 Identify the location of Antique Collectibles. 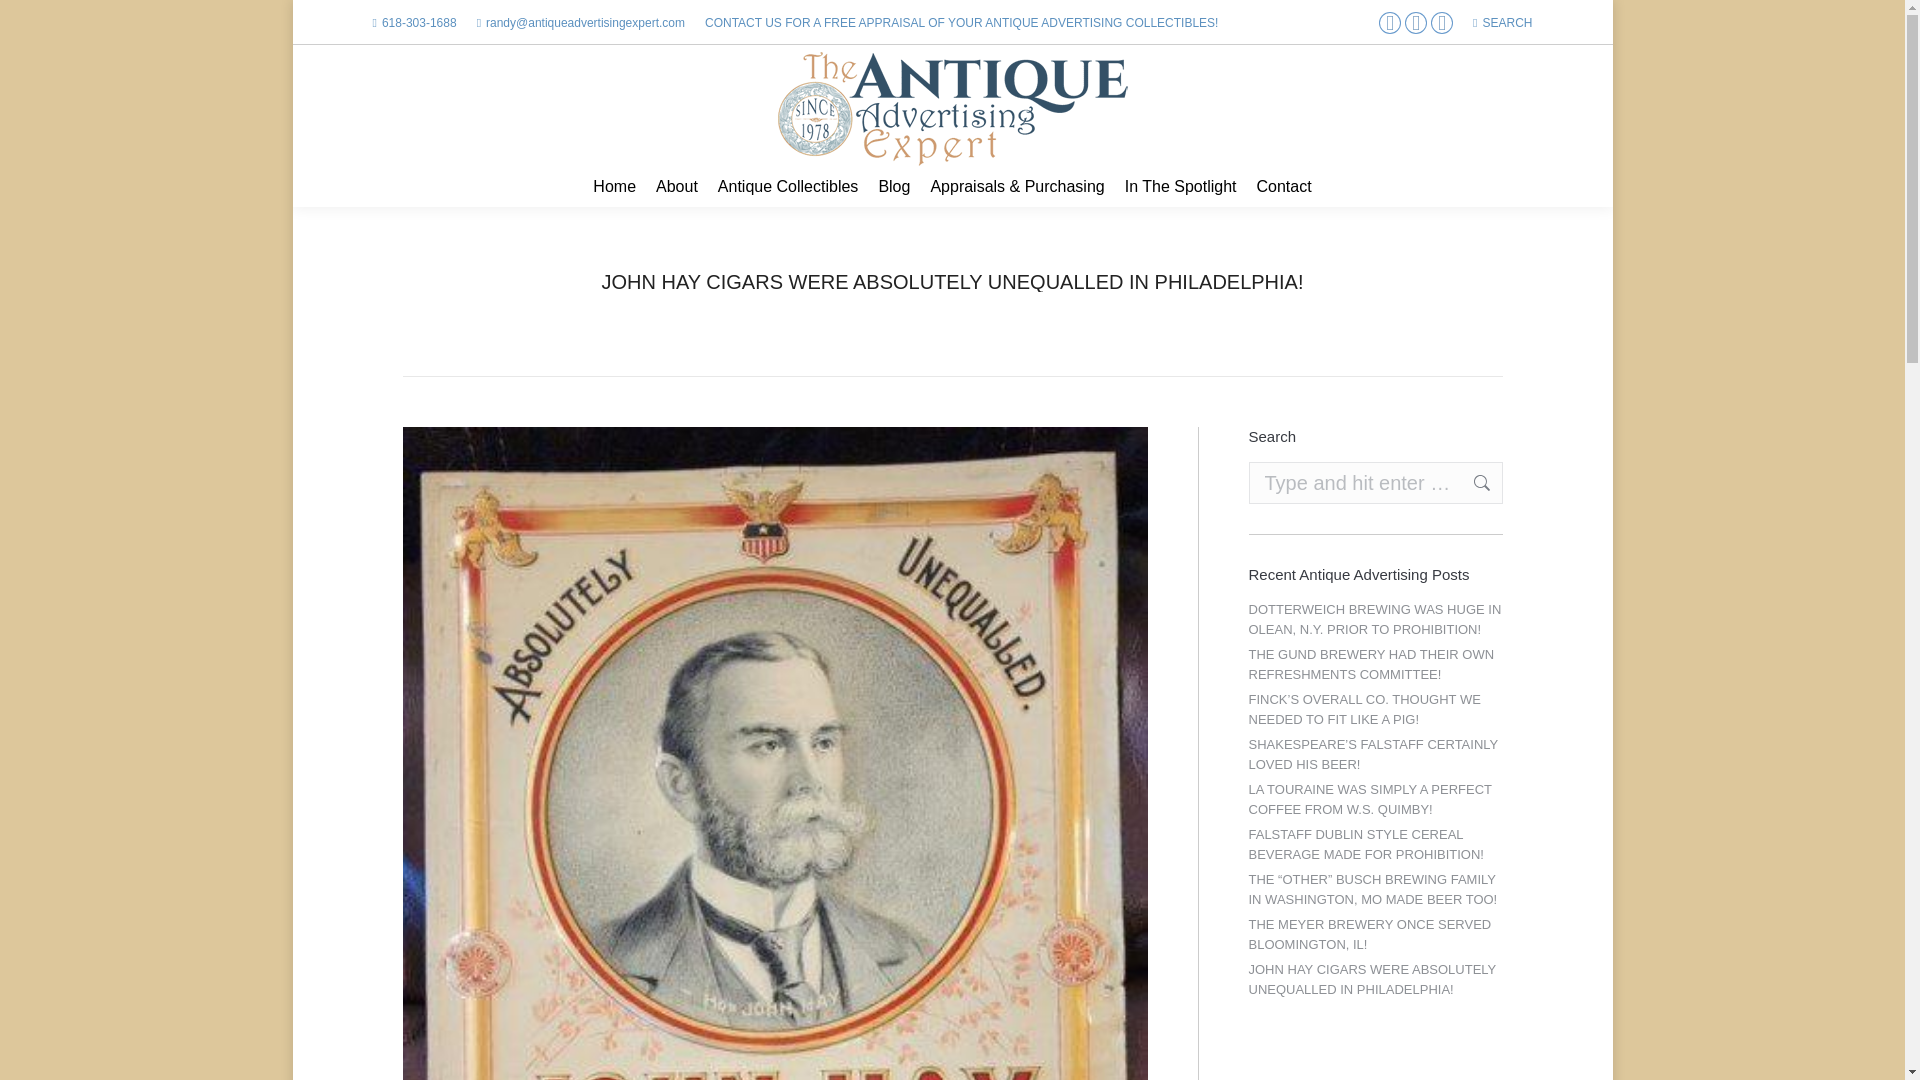
(788, 187).